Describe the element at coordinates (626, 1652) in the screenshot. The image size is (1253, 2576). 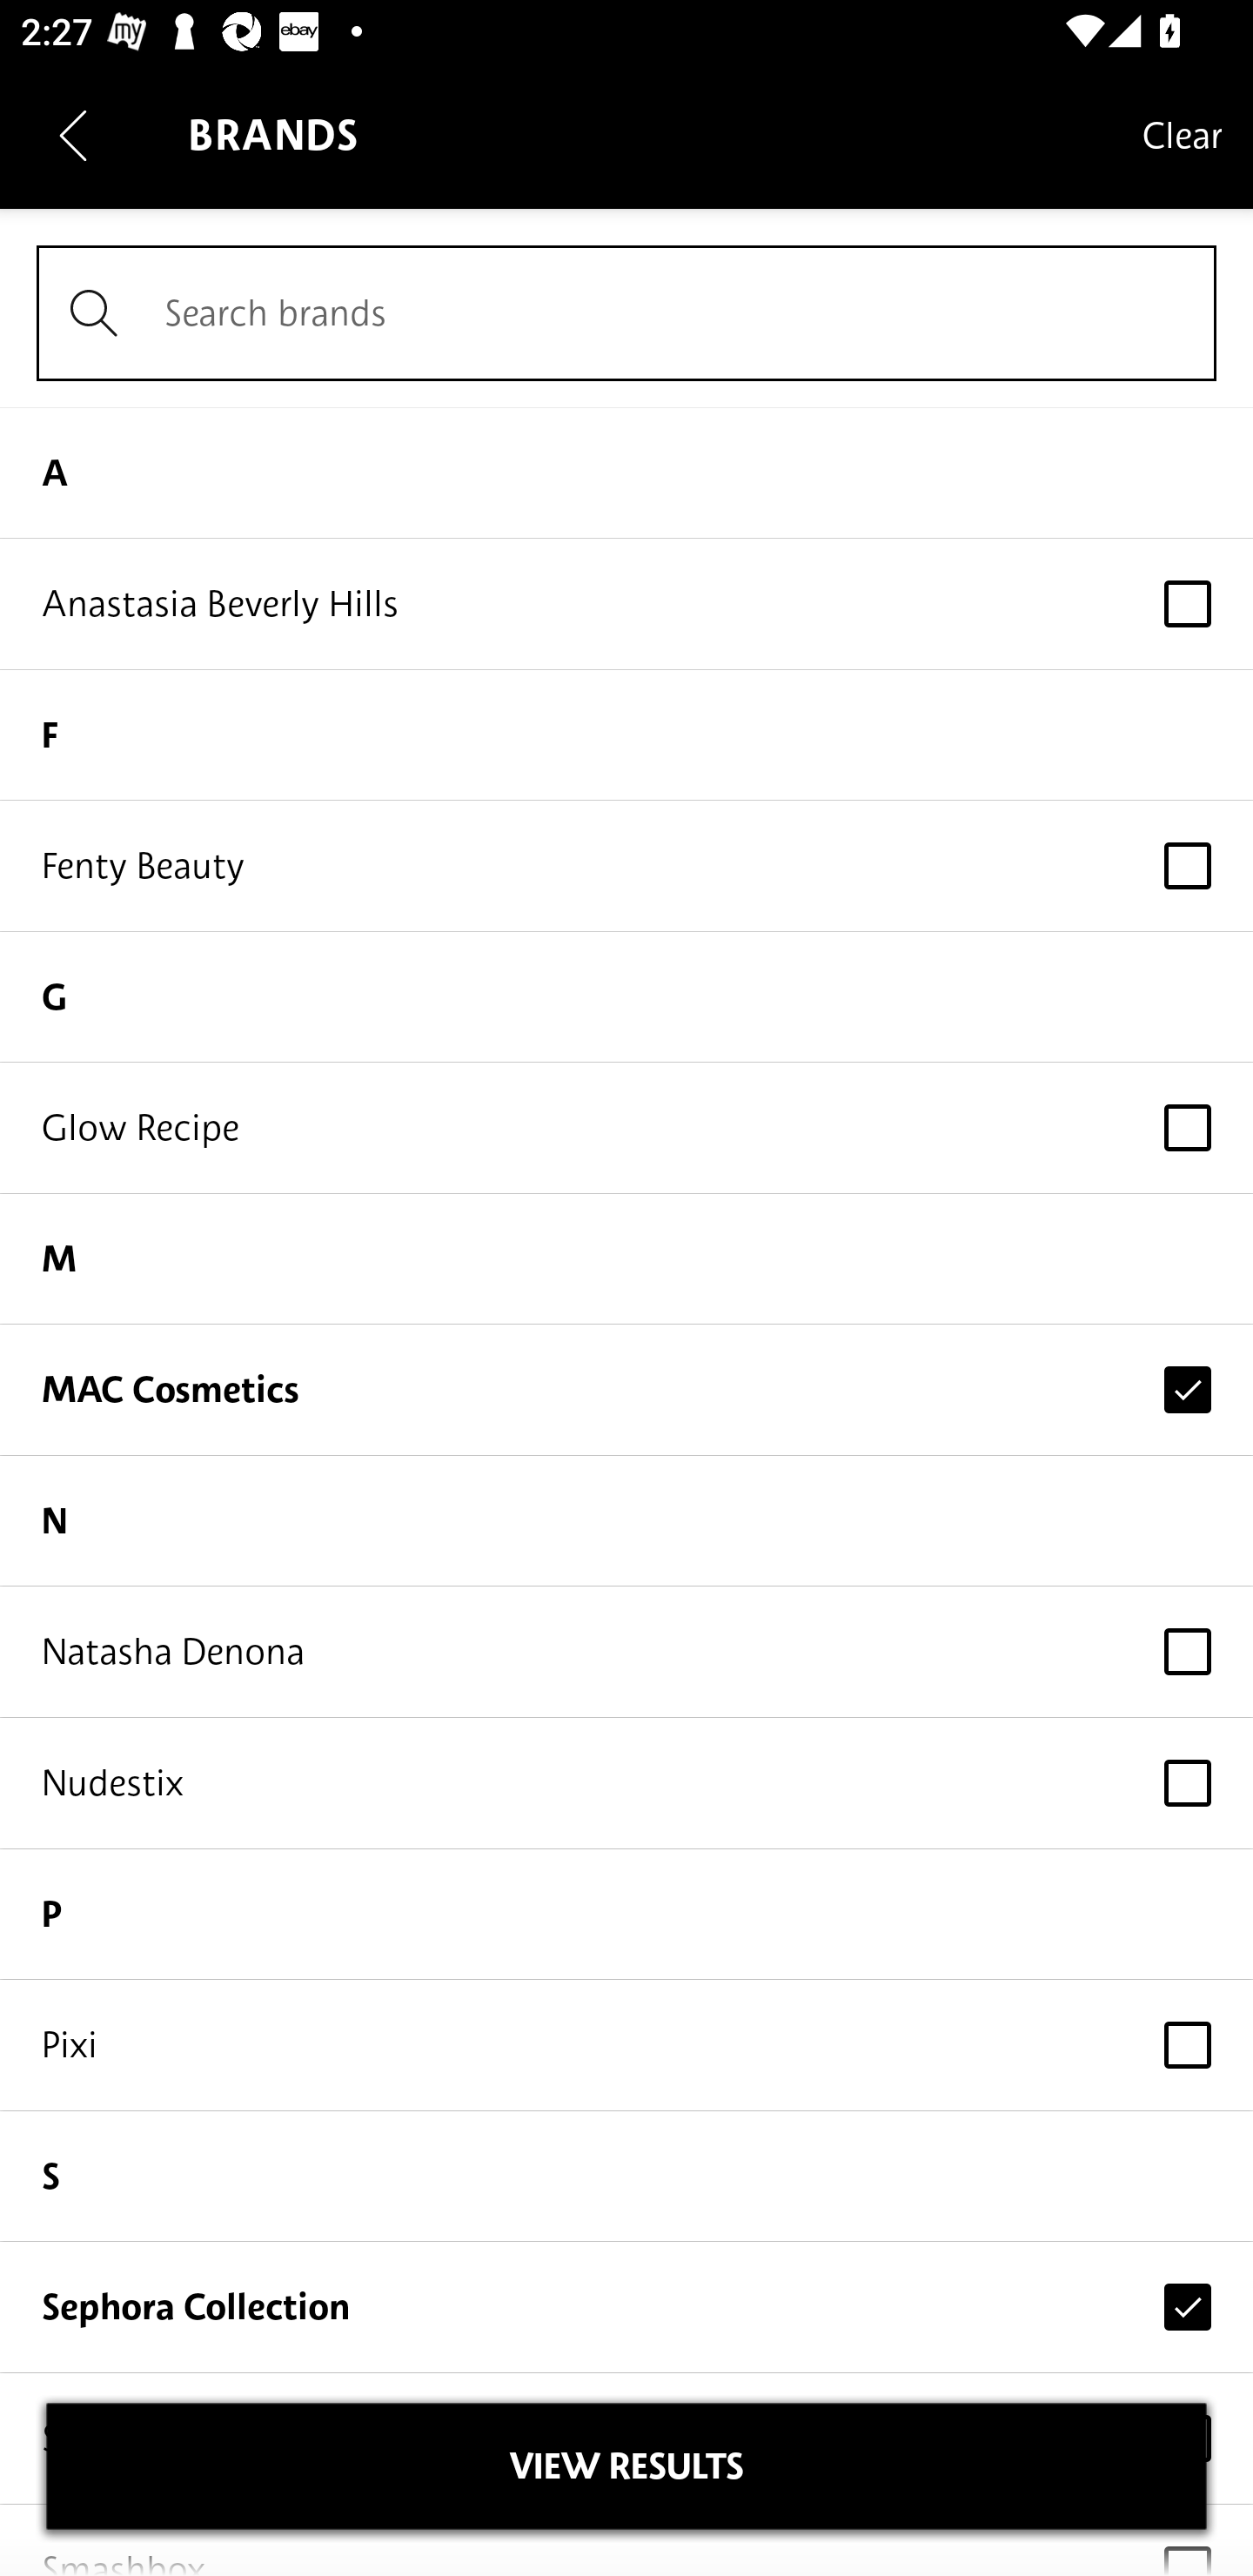
I see `Natasha Denona` at that location.